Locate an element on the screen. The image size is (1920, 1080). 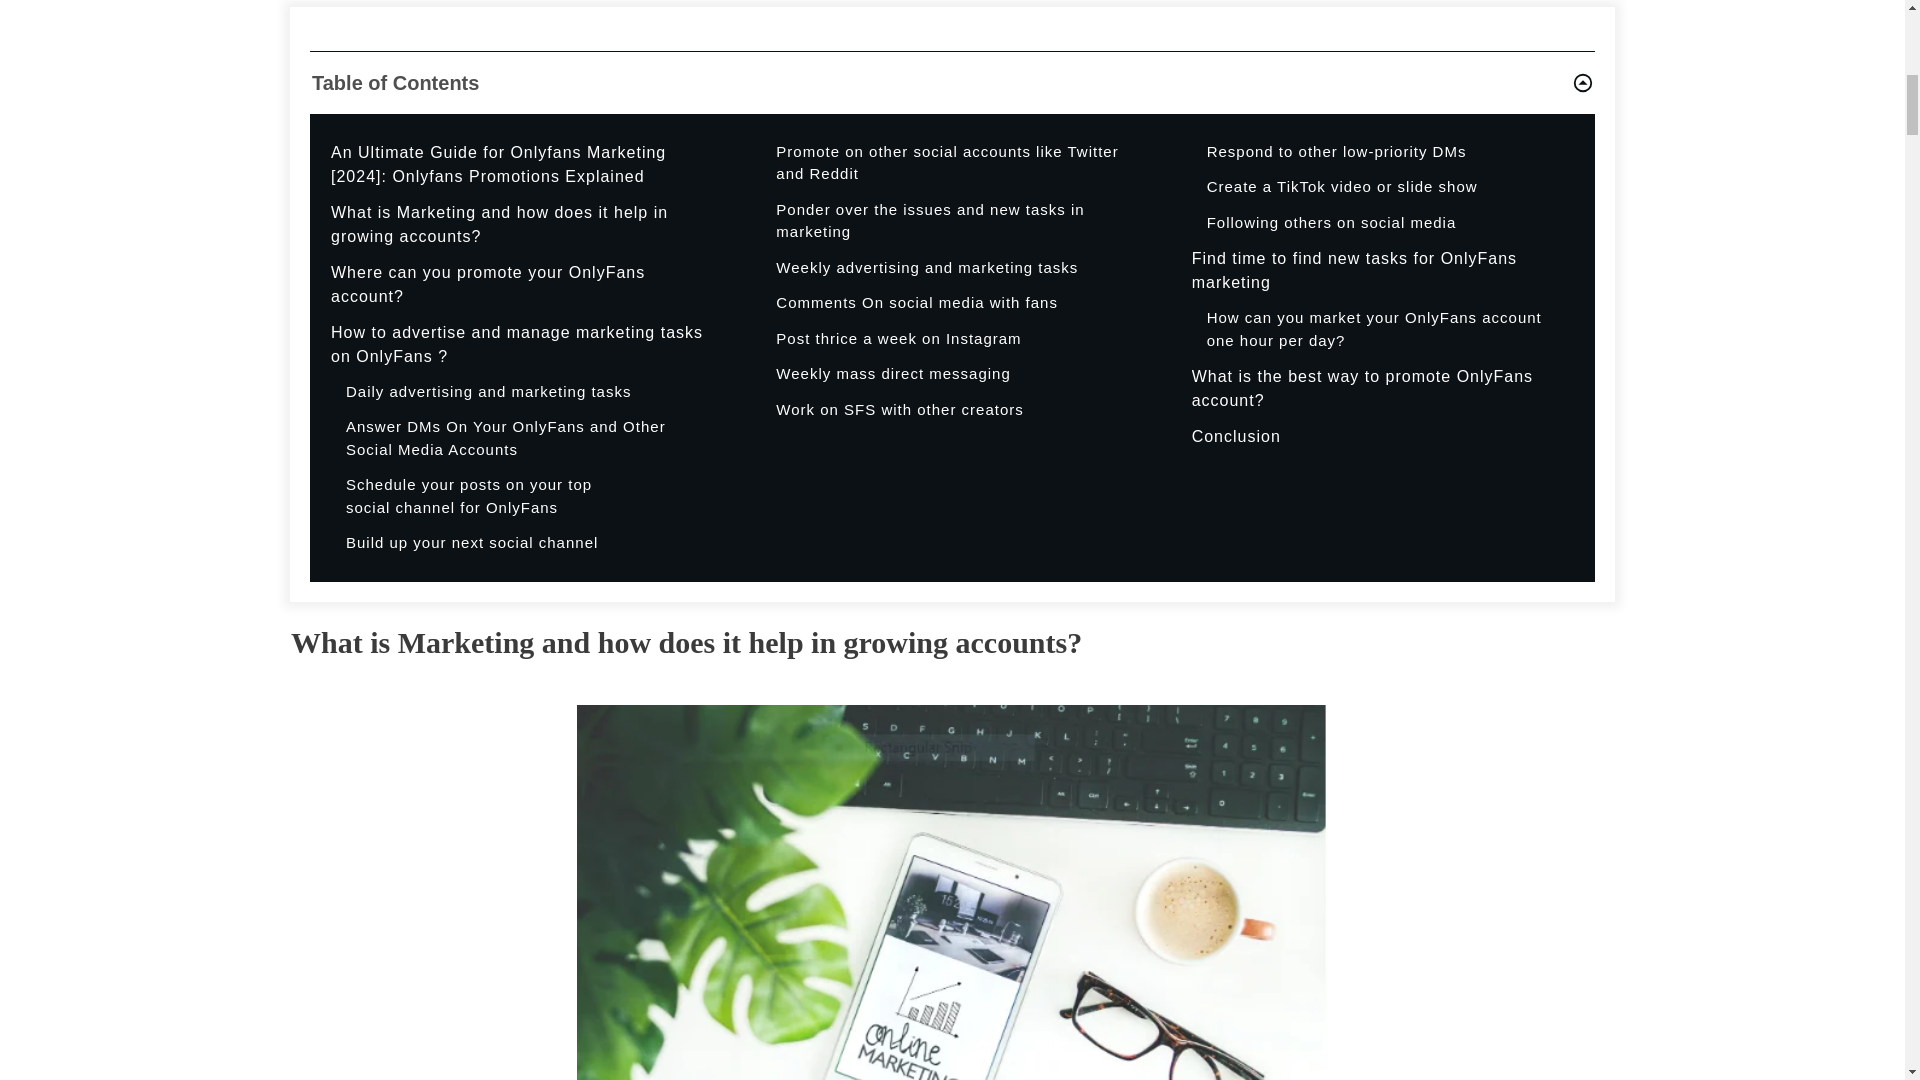
Weekly mass direct messaging is located at coordinates (892, 374).